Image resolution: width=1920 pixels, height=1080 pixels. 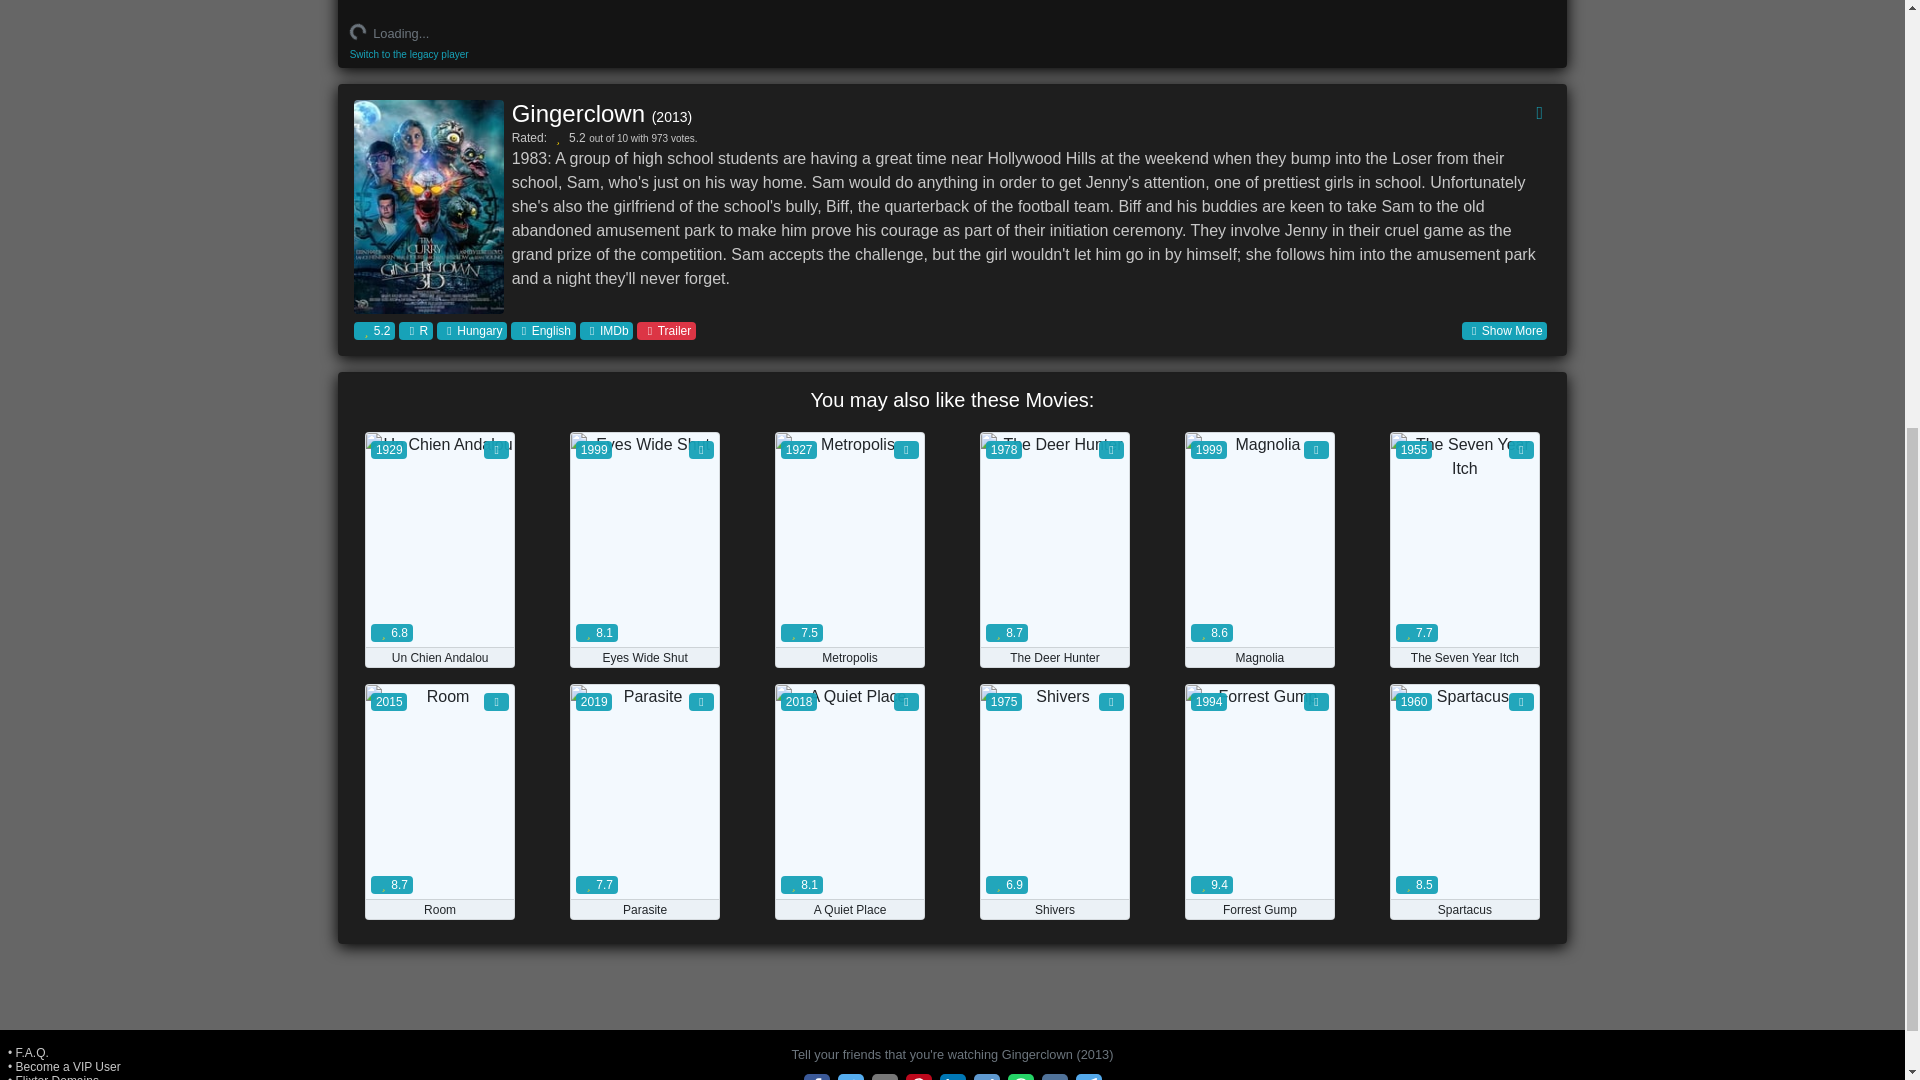 I want to click on Watch Now, so click(x=1054, y=618).